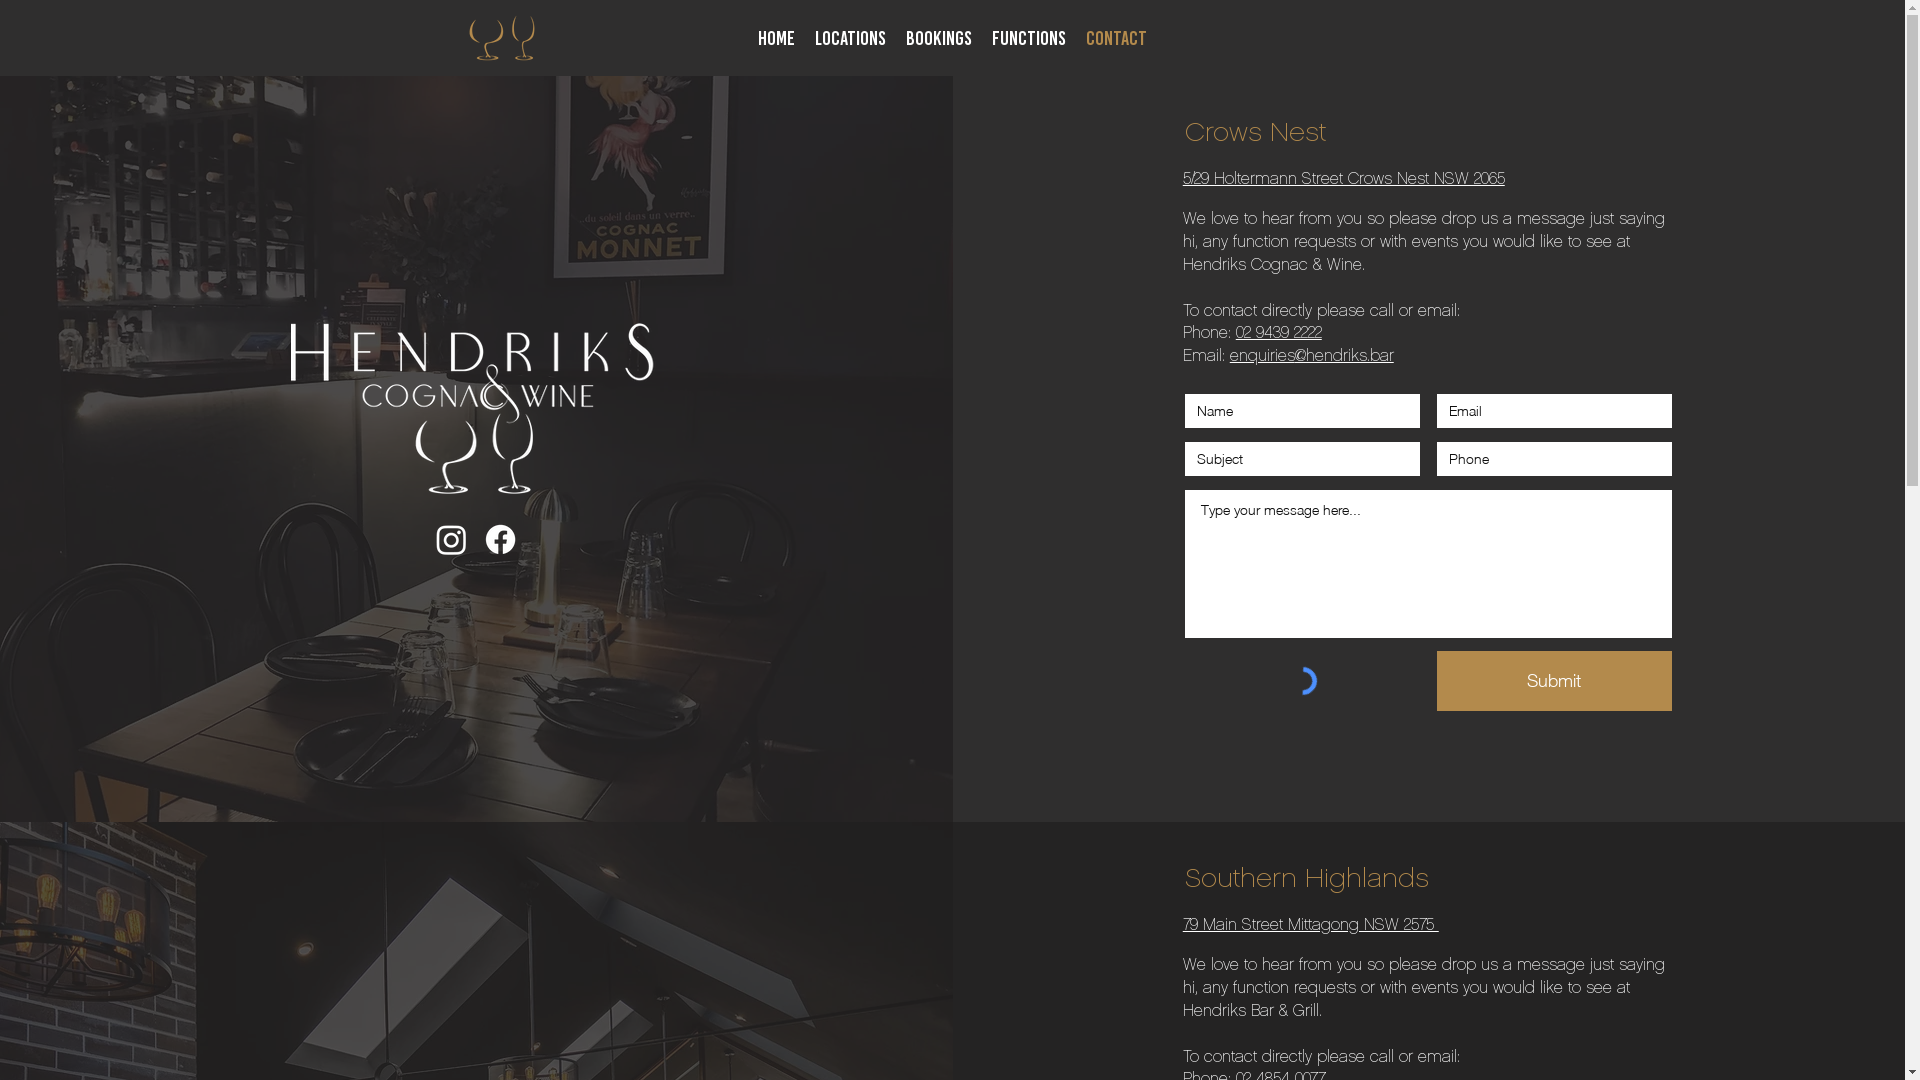 This screenshot has width=1920, height=1080. Describe the element at coordinates (1344, 356) in the screenshot. I see `@hendriks.bar` at that location.